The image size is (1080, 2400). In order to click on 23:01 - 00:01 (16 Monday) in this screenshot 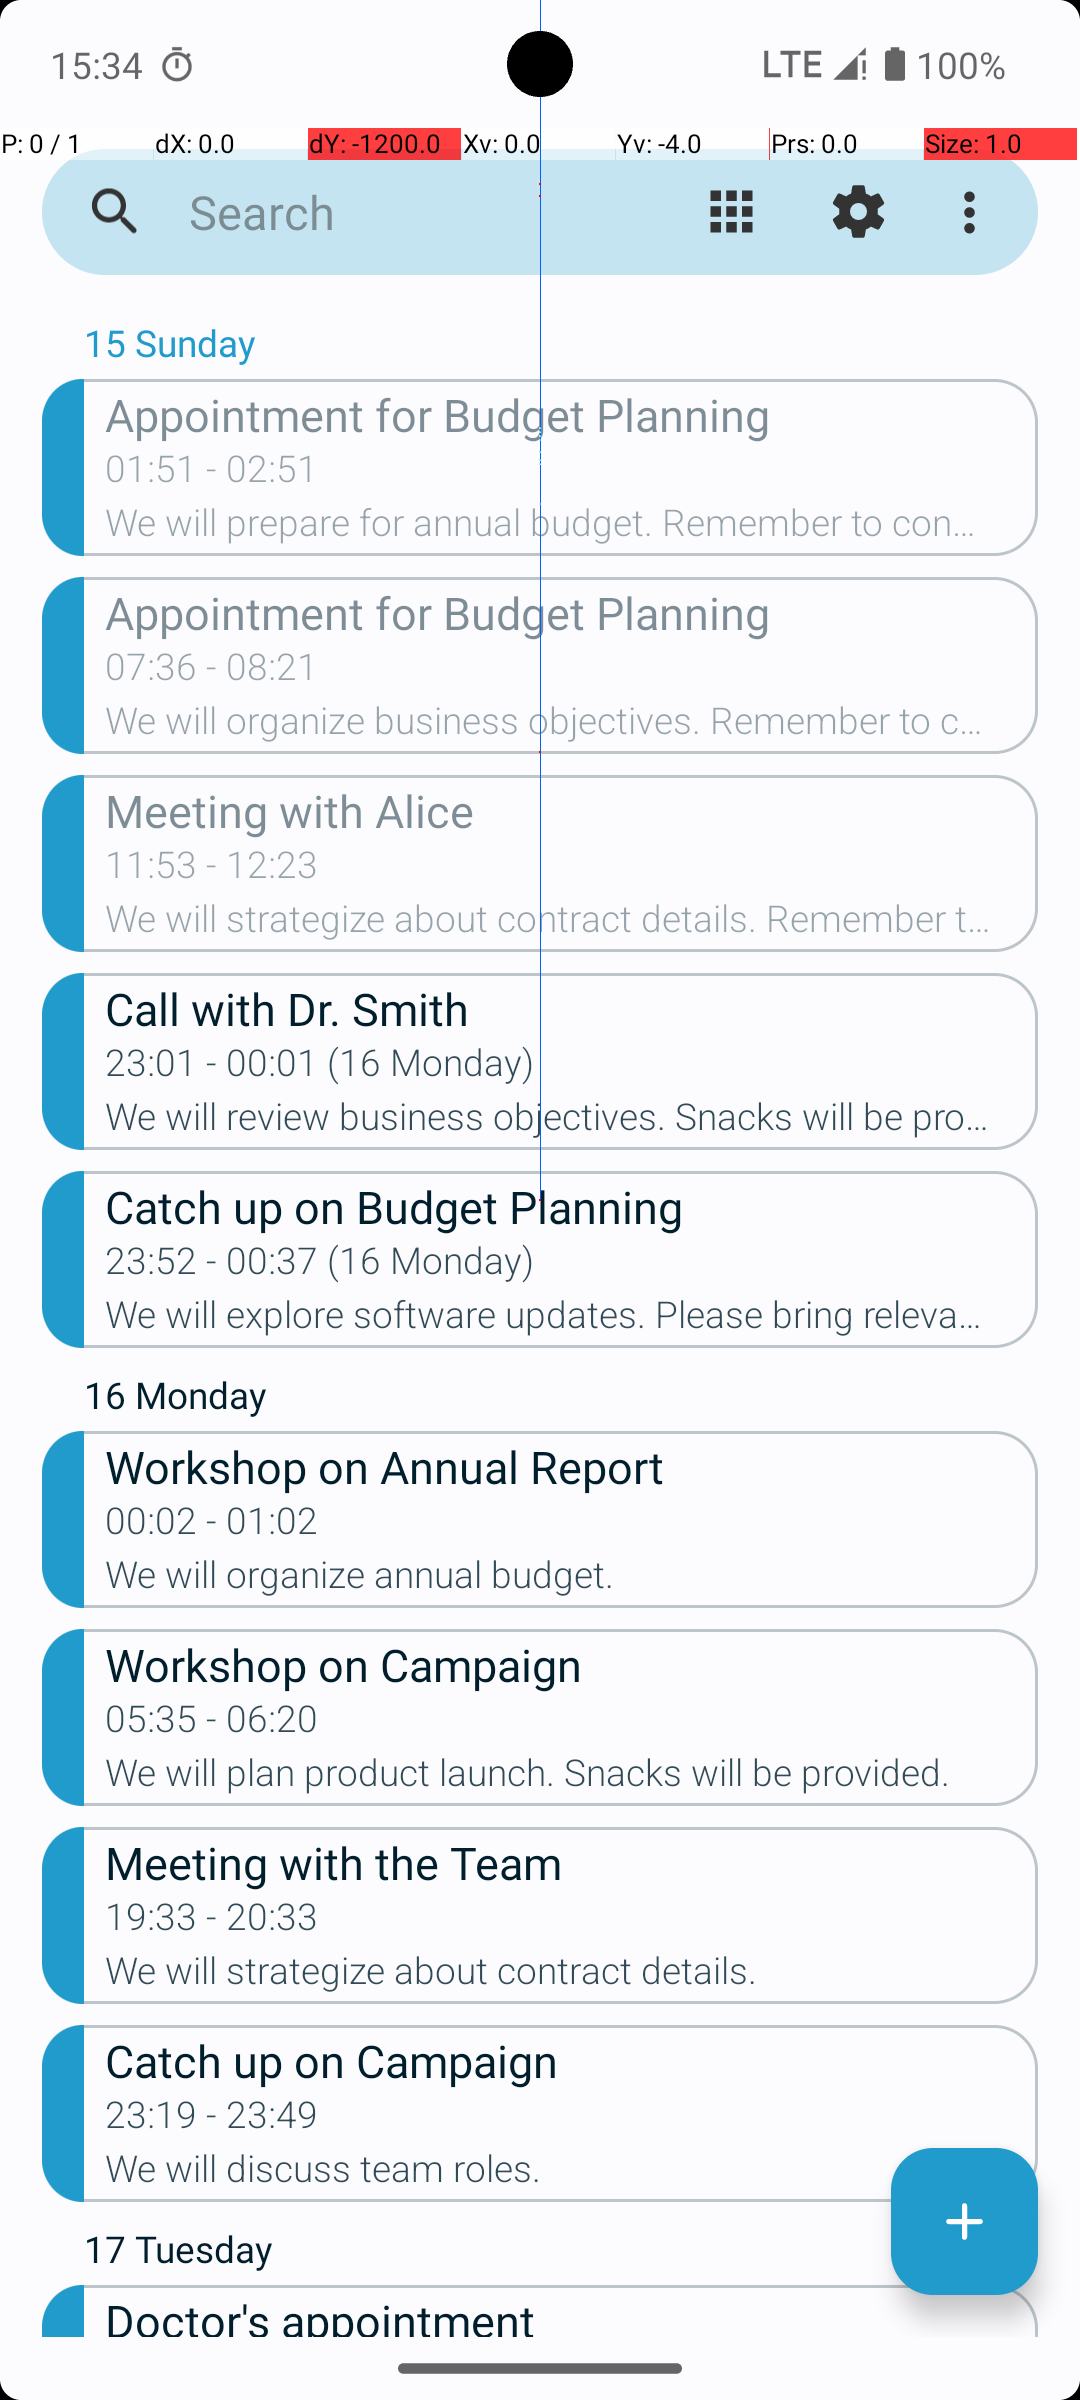, I will do `click(320, 1069)`.